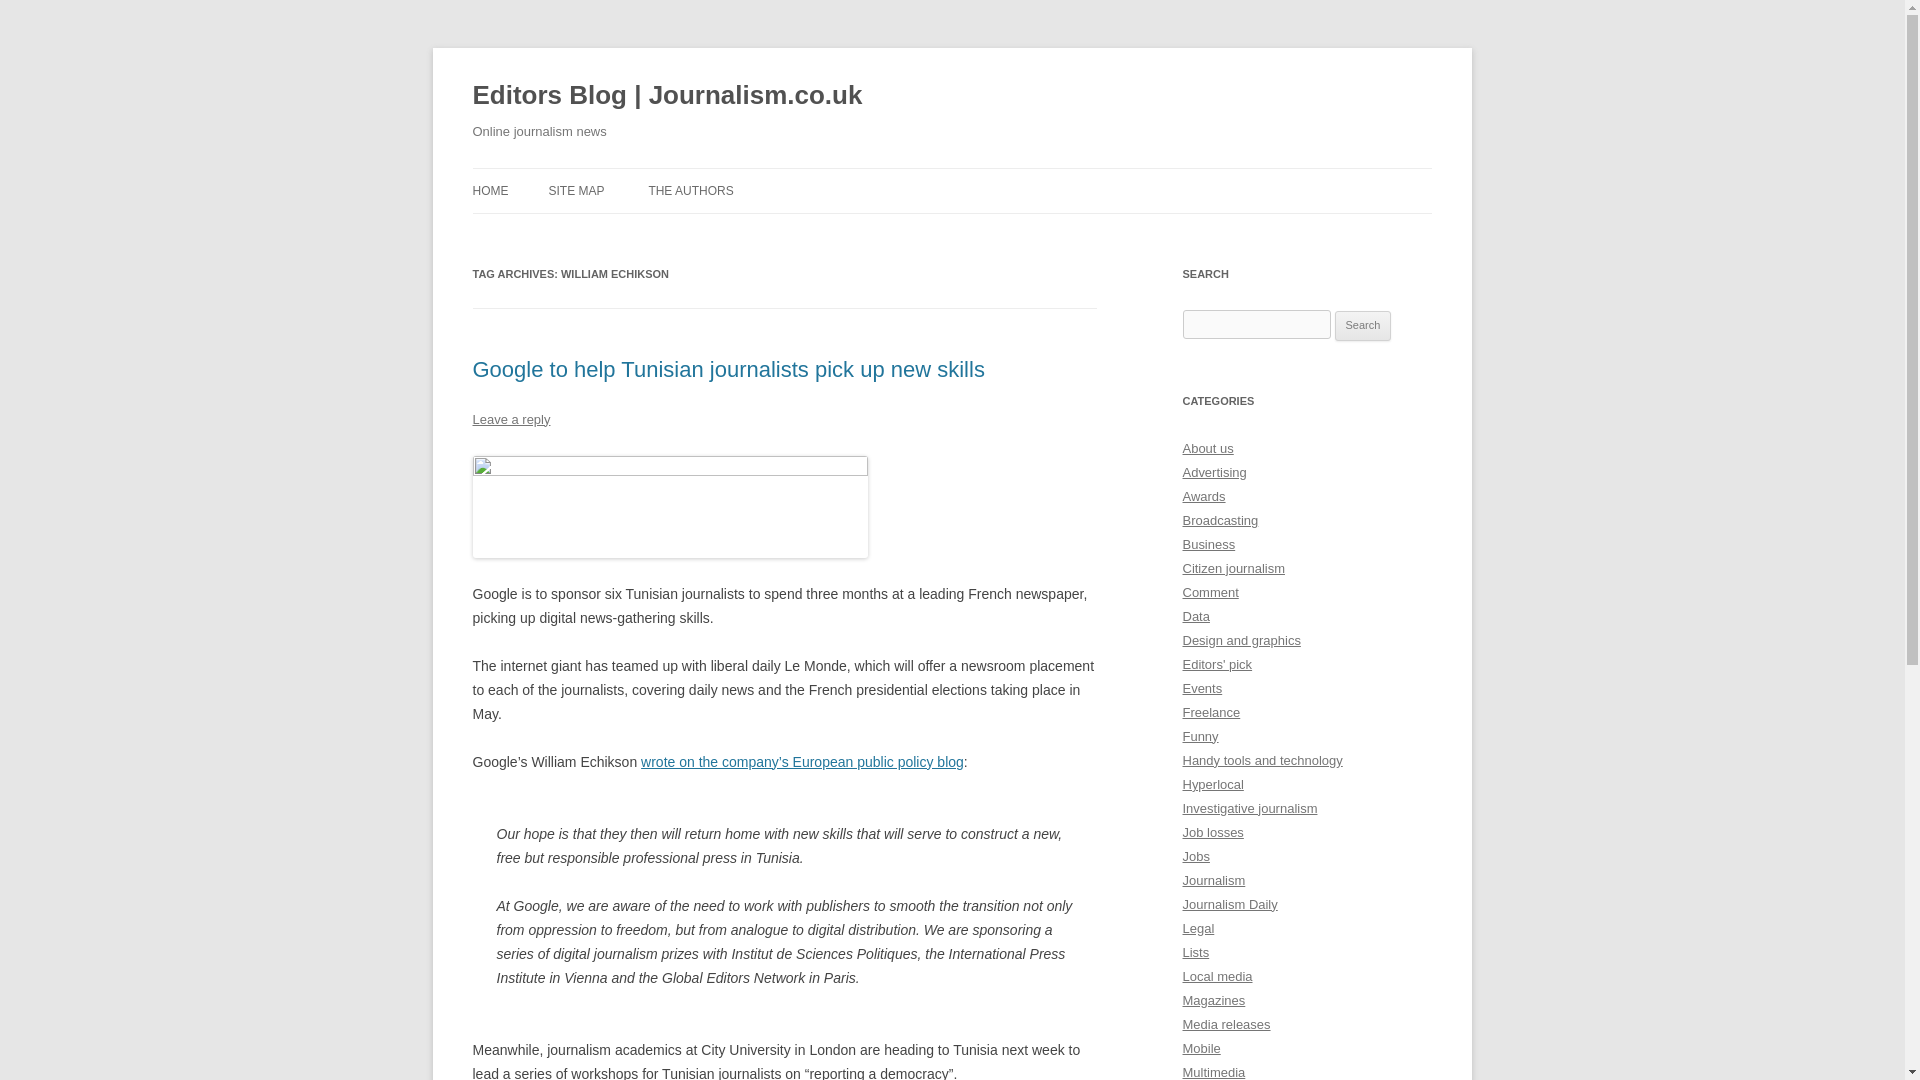  I want to click on THE AUTHORS, so click(690, 190).